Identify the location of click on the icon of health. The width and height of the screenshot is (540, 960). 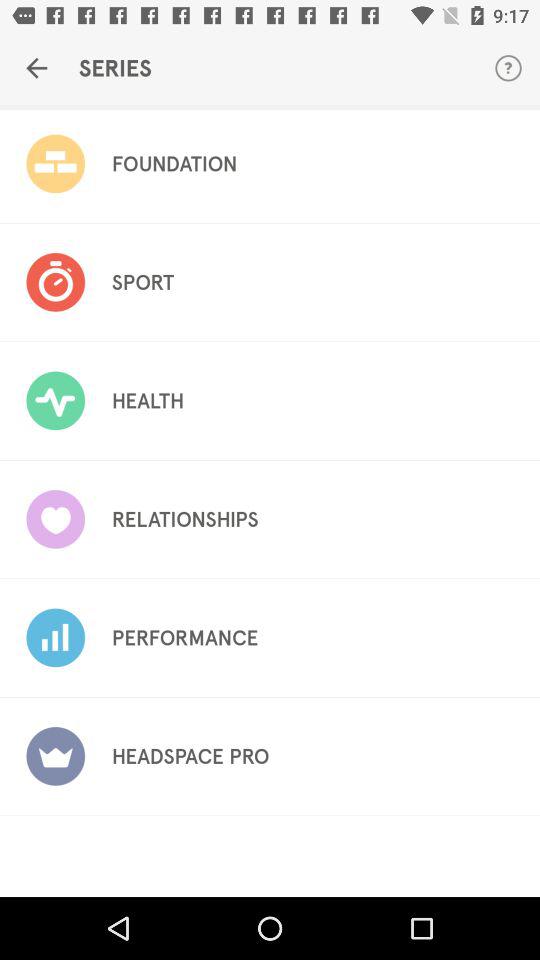
(55, 400).